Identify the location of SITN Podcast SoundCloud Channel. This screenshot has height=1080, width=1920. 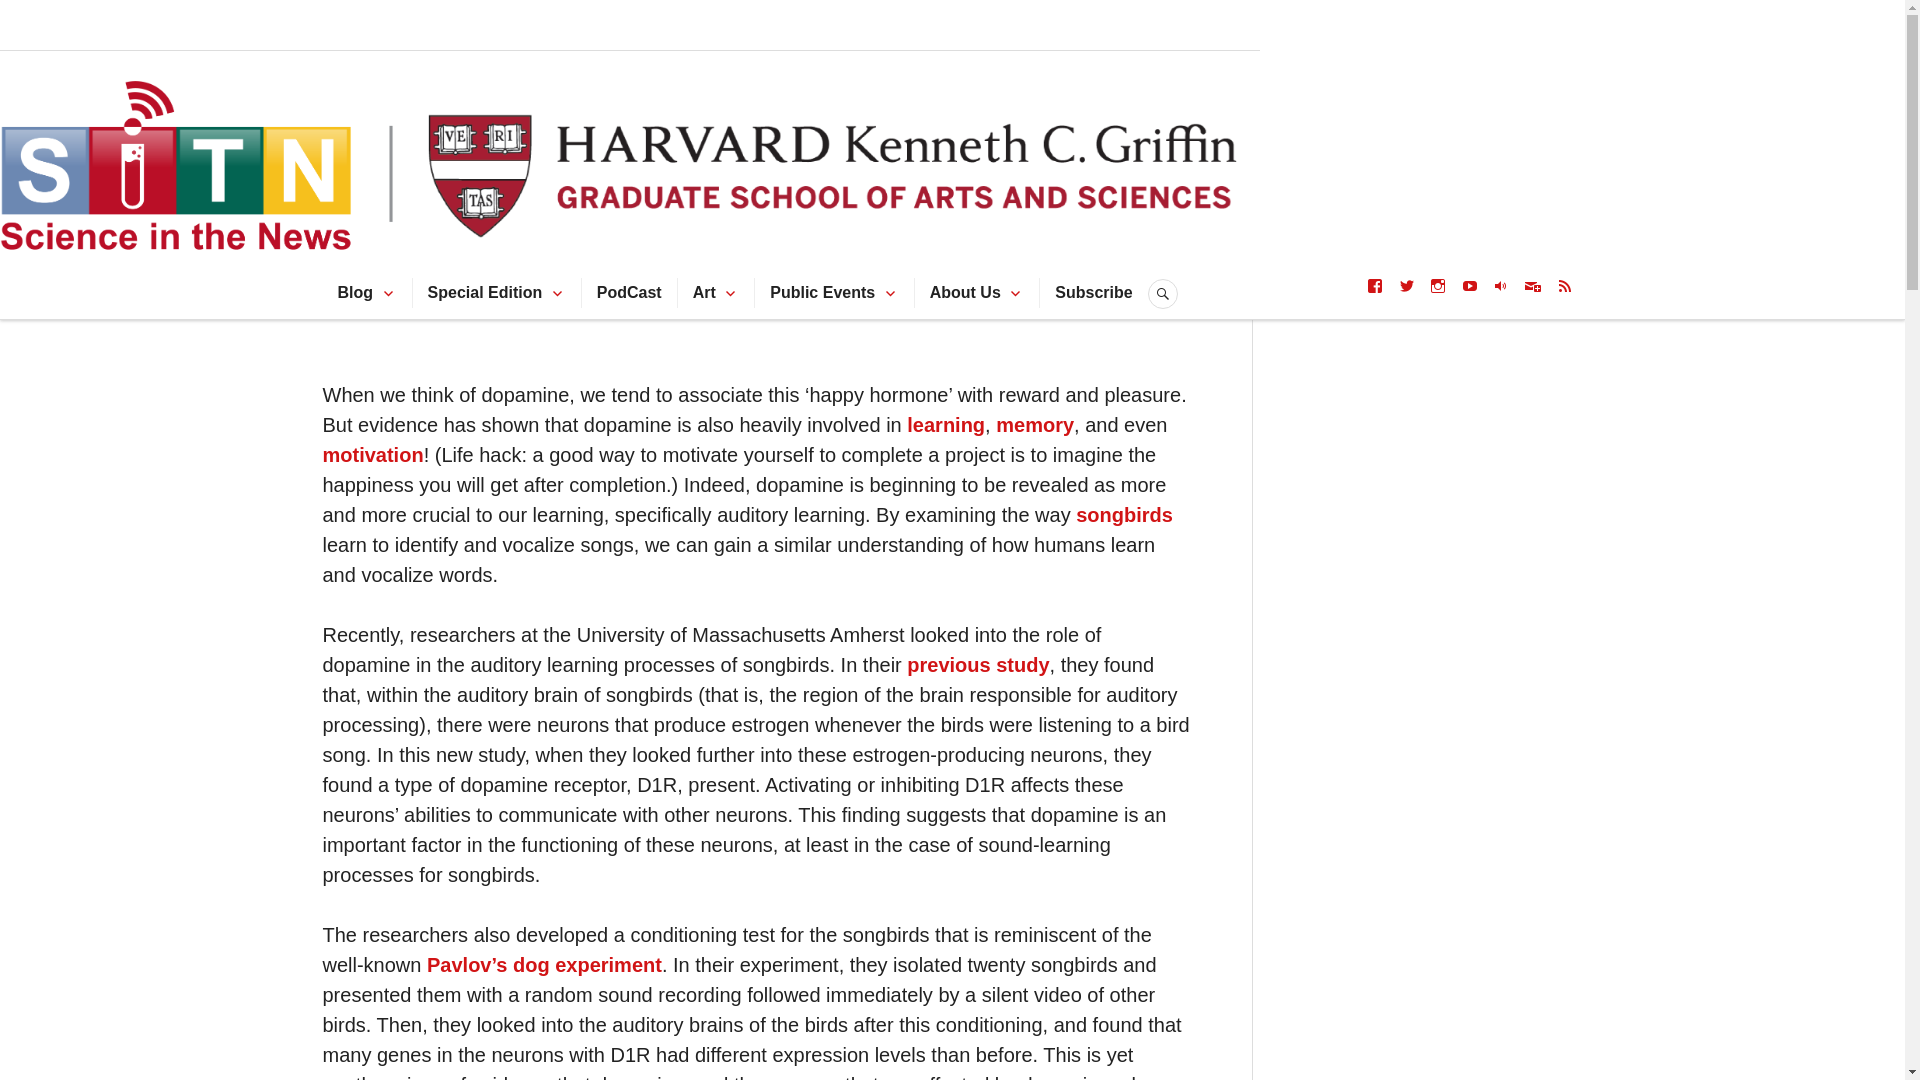
(1501, 285).